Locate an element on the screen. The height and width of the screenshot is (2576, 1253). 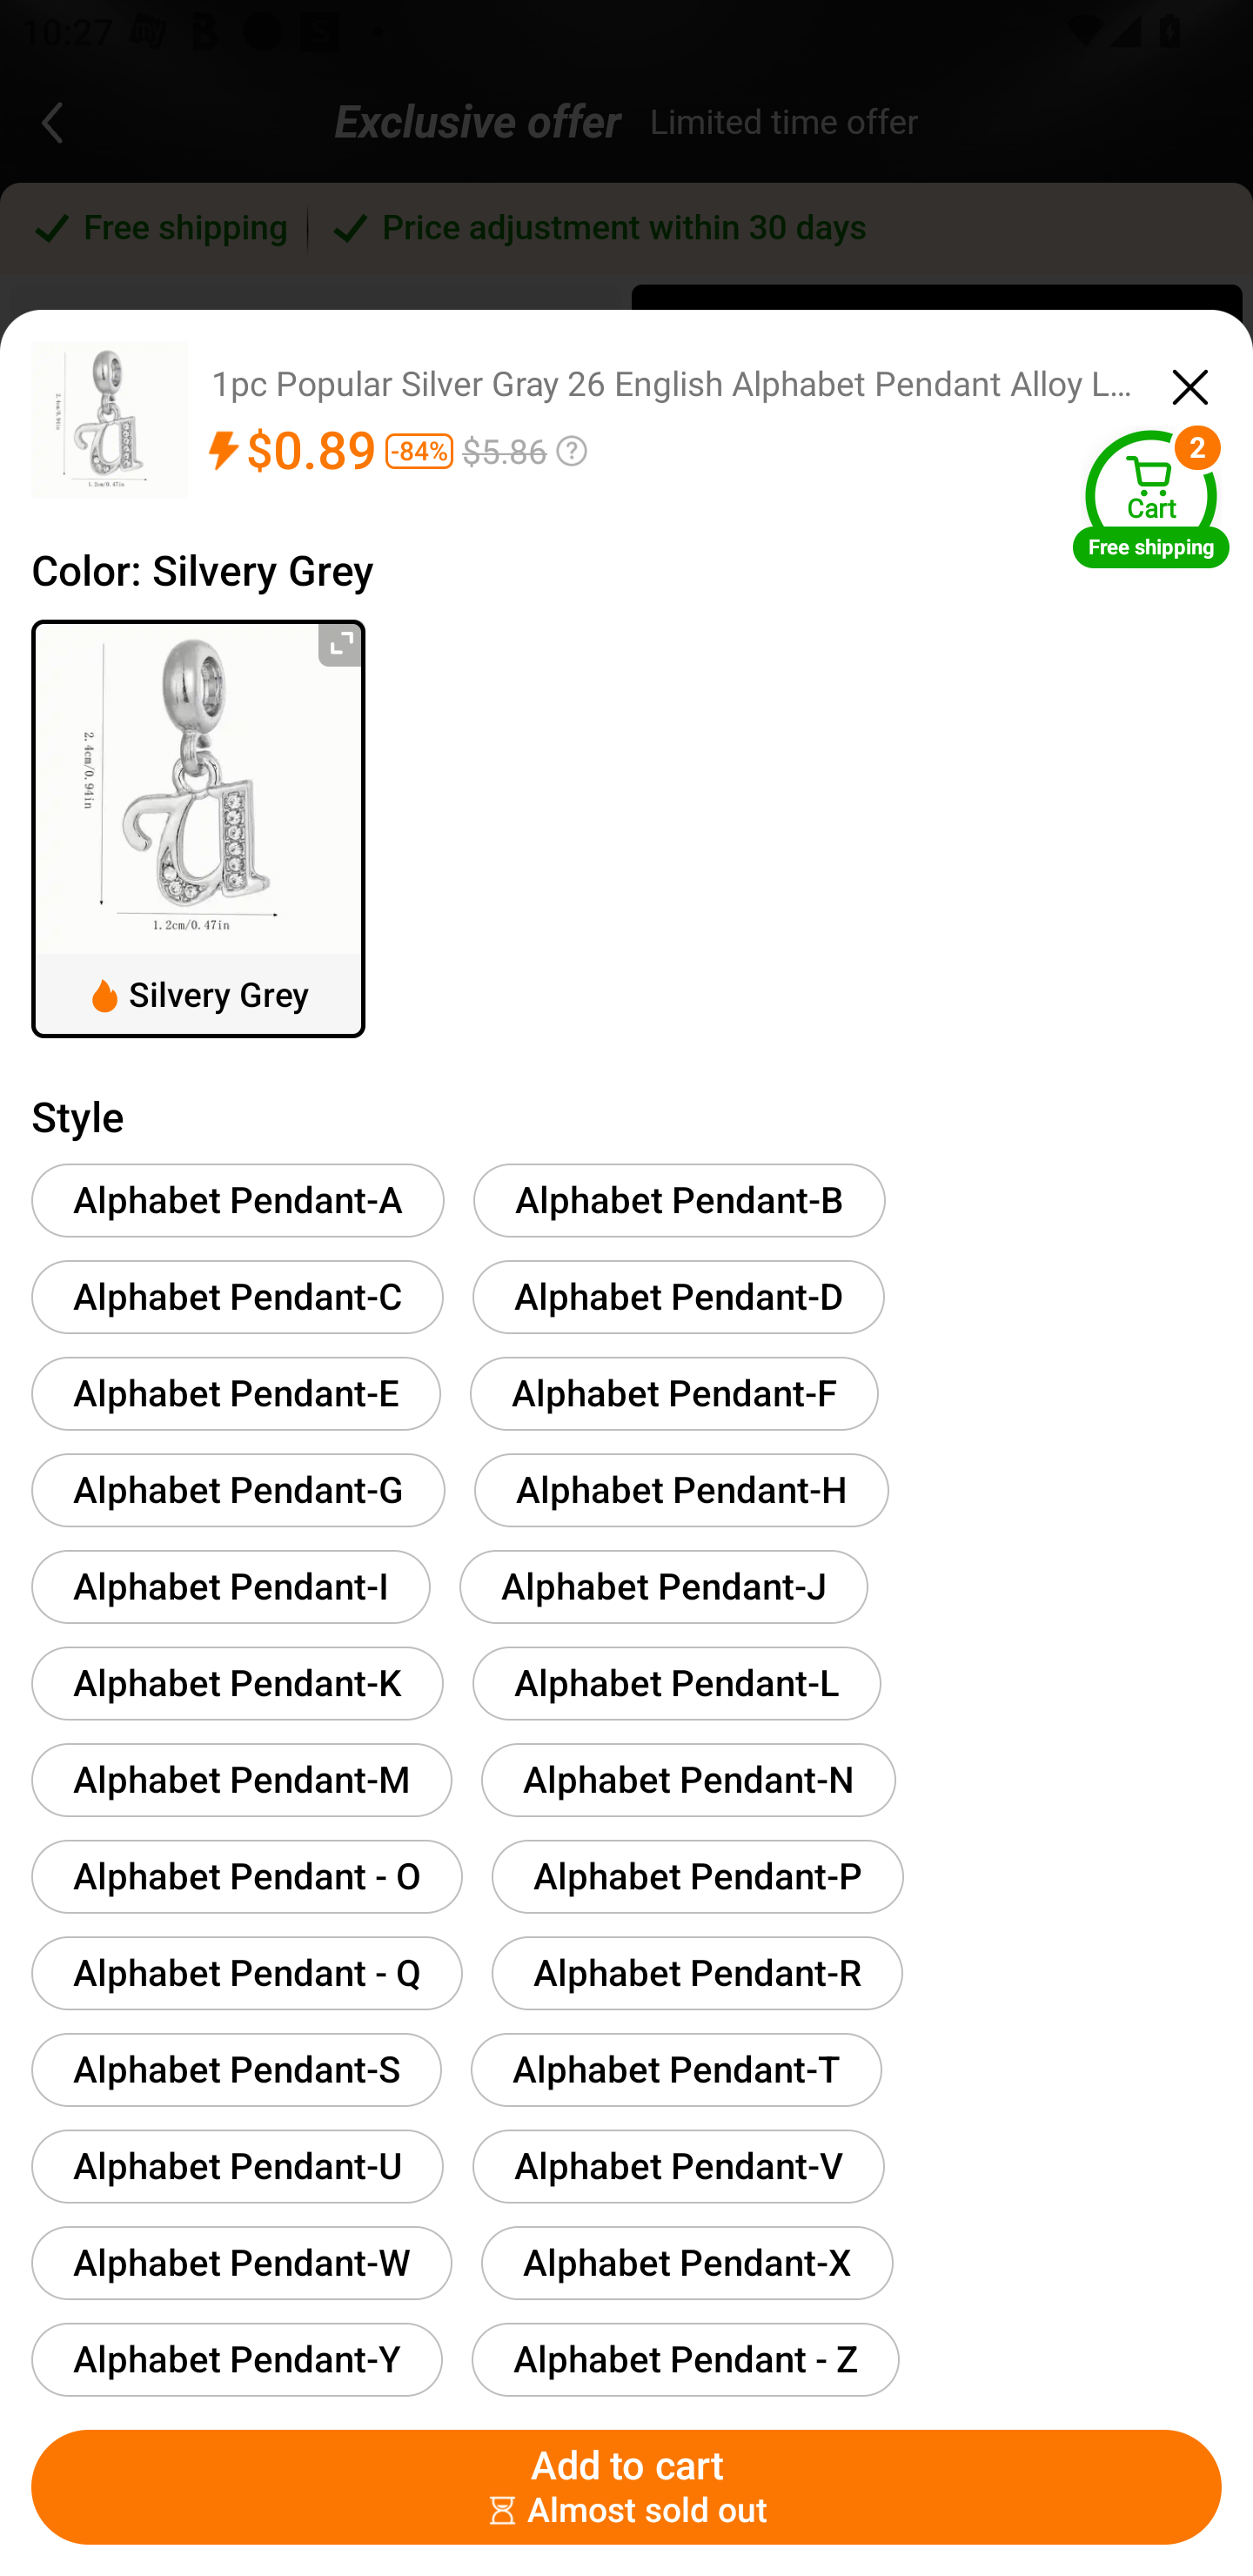
 Alphabet Pendant-W is located at coordinates (242, 2263).